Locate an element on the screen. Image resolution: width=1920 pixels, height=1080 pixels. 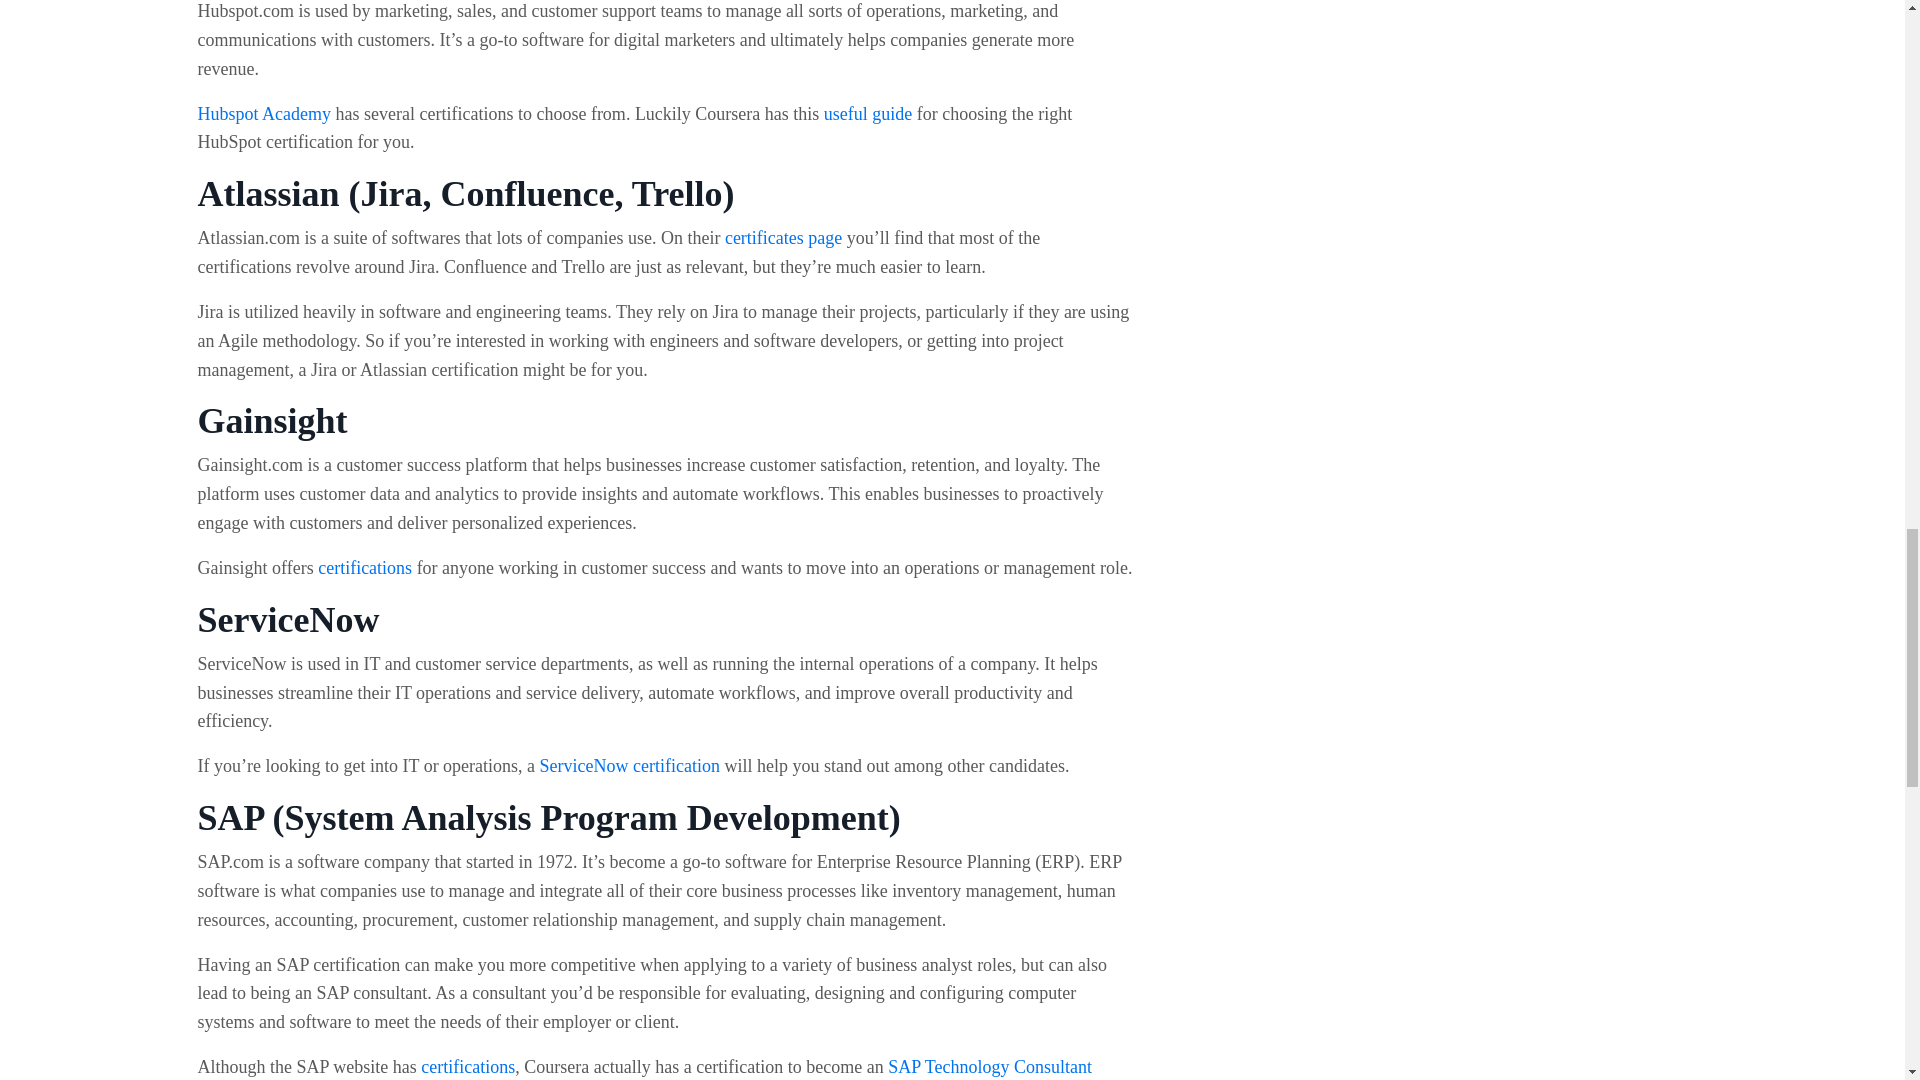
ServiceNow certification is located at coordinates (630, 766).